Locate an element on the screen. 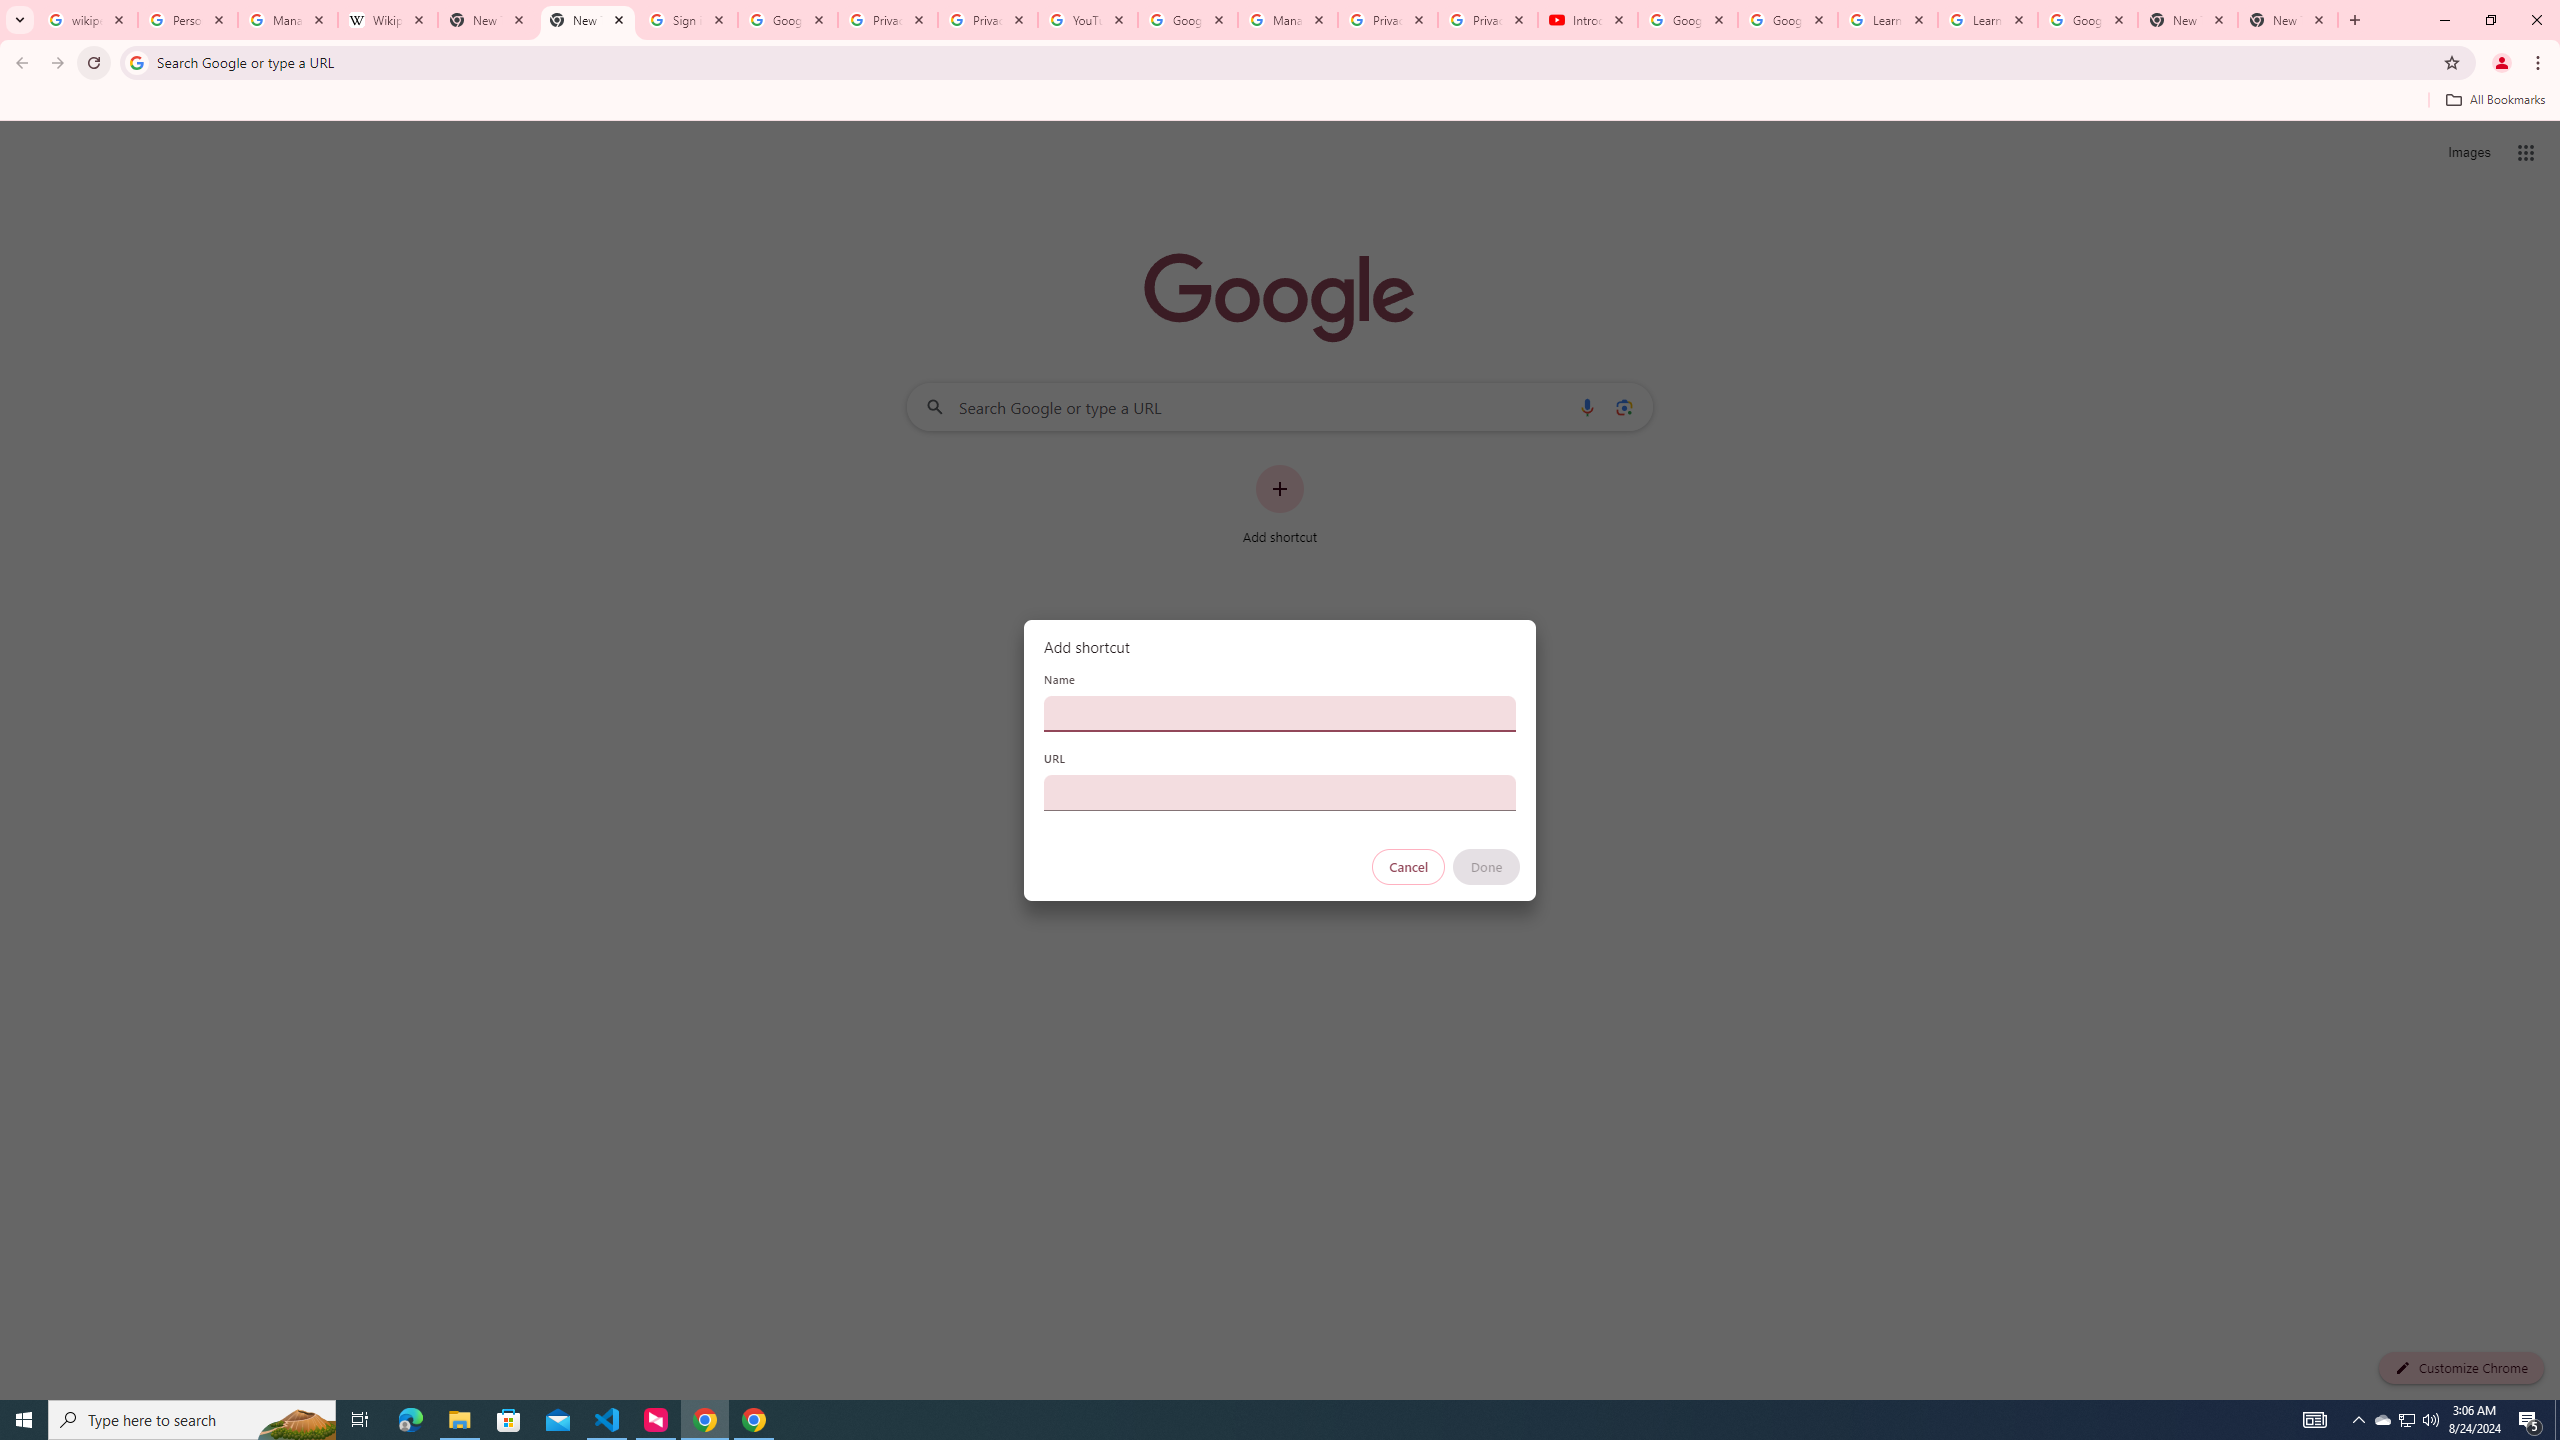 This screenshot has height=1440, width=2560. Introduction | Google Privacy Policy - YouTube is located at coordinates (1587, 20).